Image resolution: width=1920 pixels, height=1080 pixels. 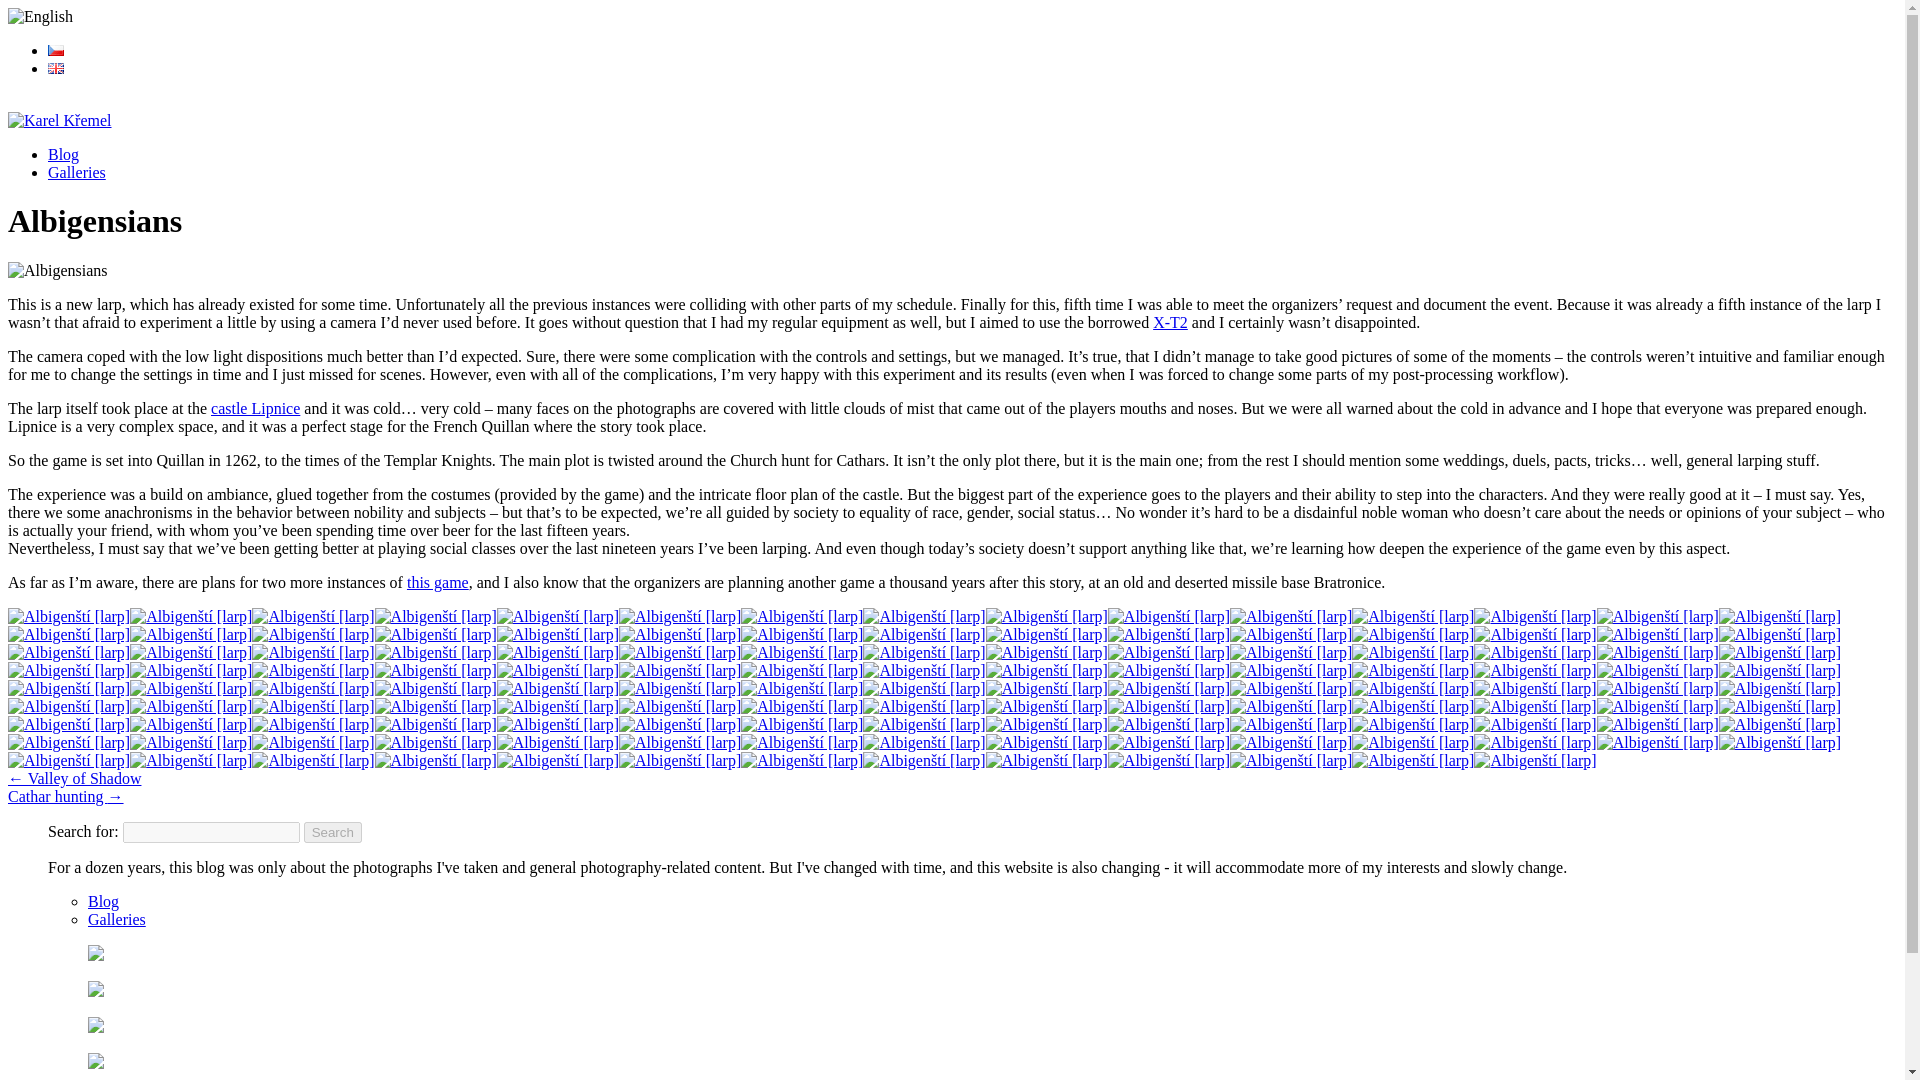 I want to click on English, so click(x=40, y=16).